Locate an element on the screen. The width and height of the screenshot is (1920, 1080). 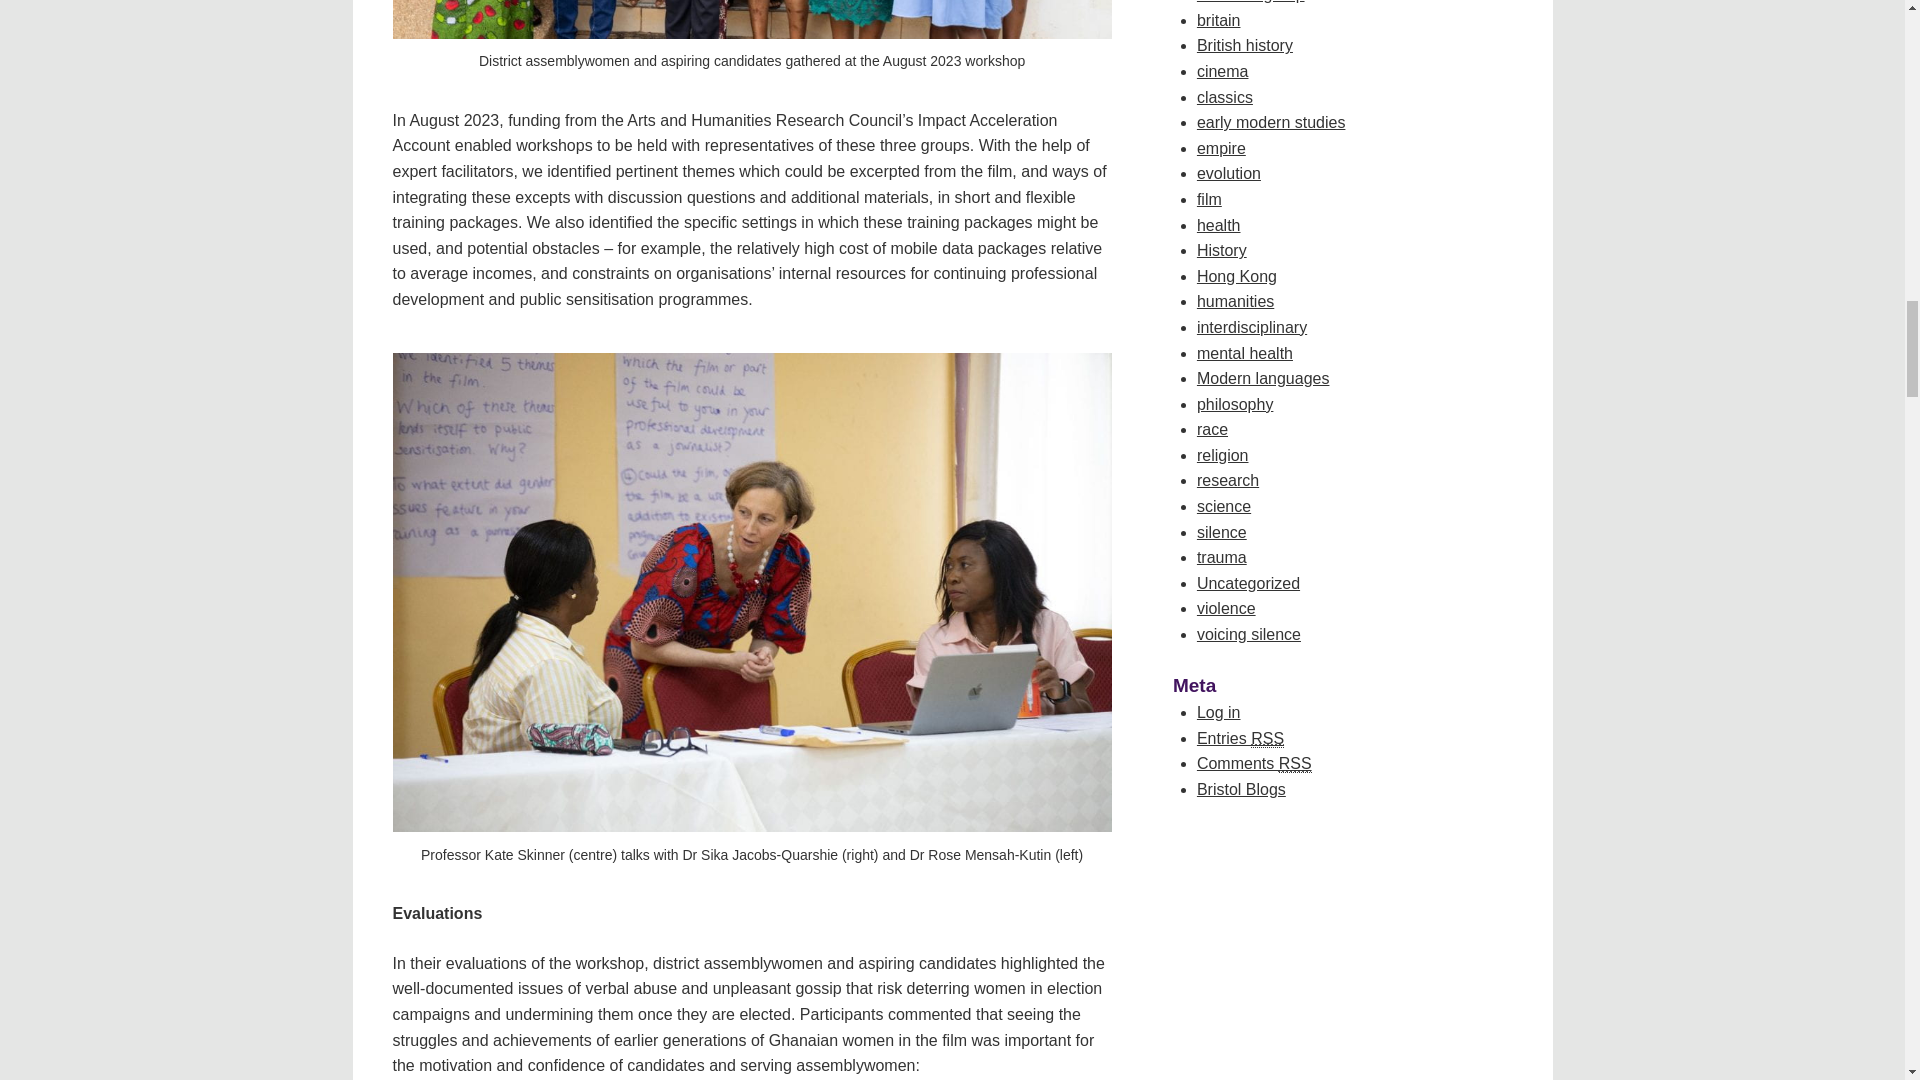
Really Simple Syndication is located at coordinates (1294, 764).